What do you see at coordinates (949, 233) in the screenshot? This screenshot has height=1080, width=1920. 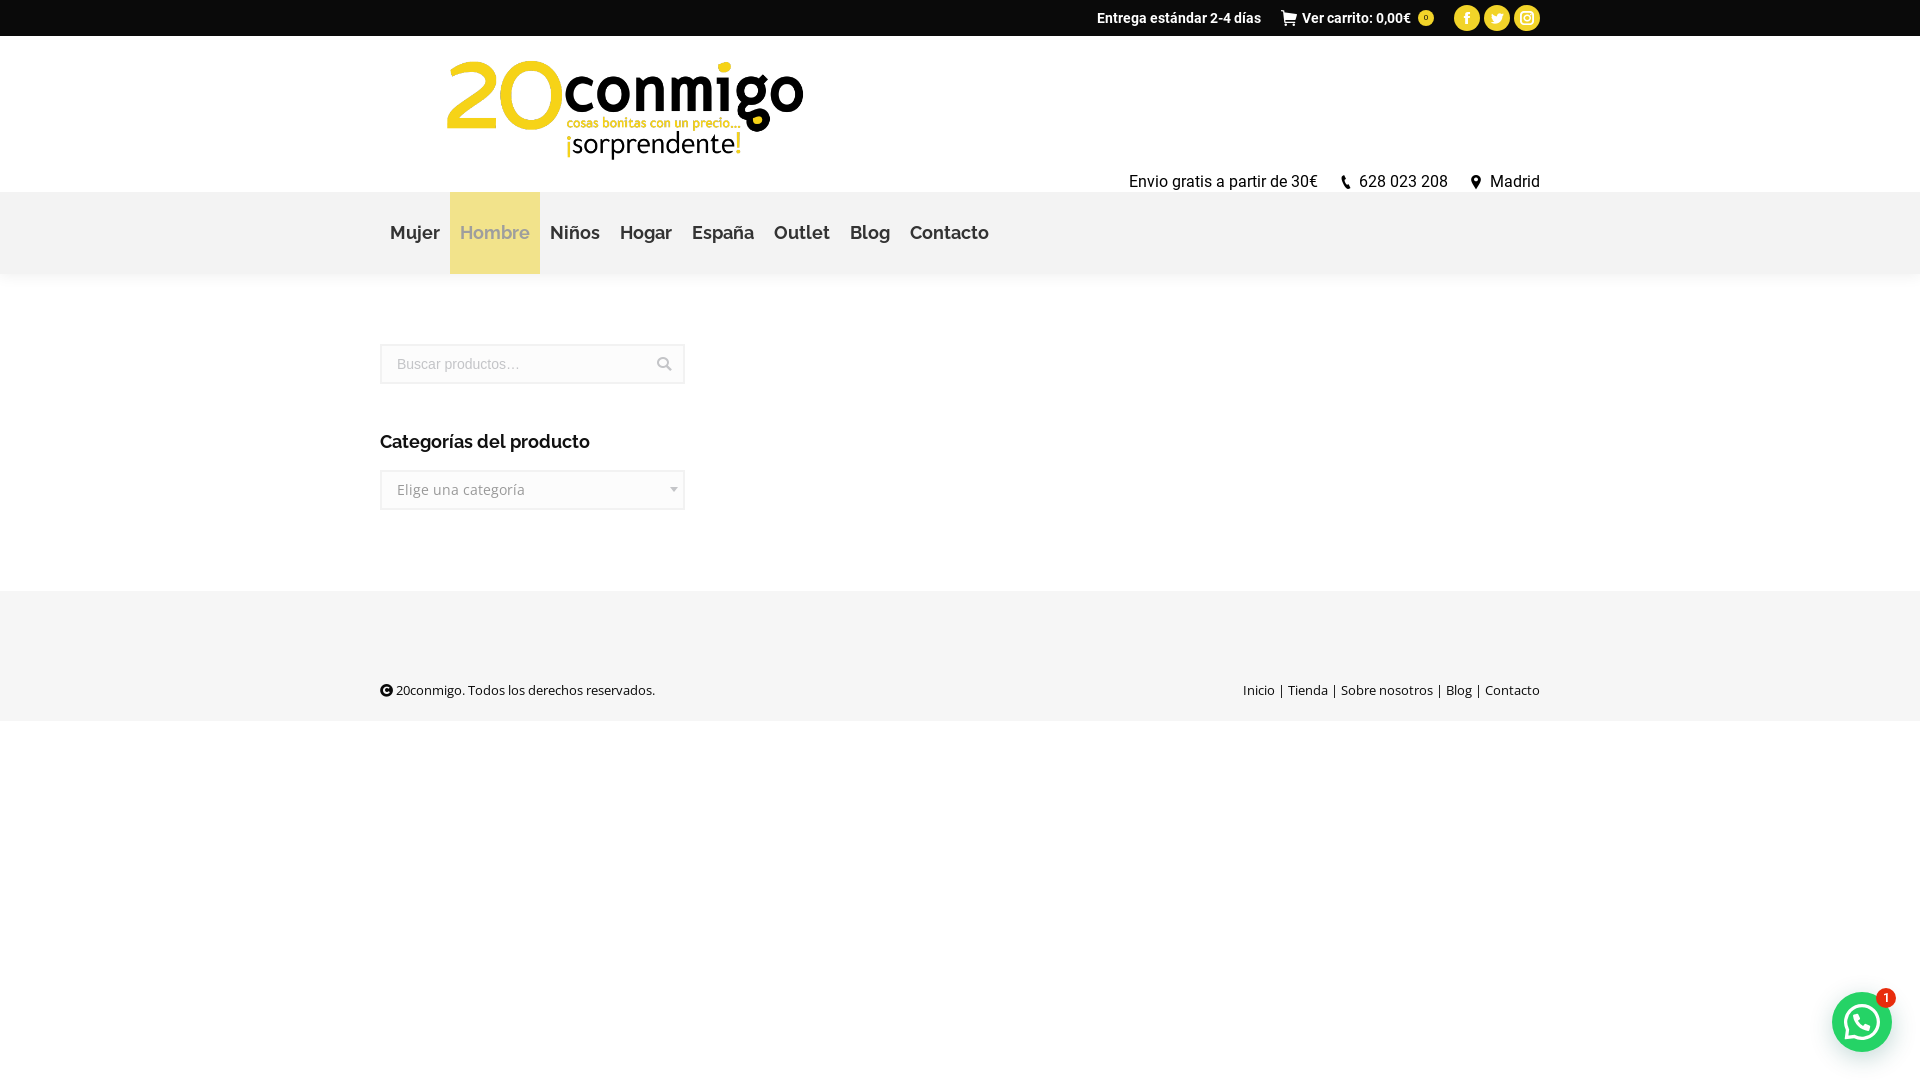 I see `Contacto` at bounding box center [949, 233].